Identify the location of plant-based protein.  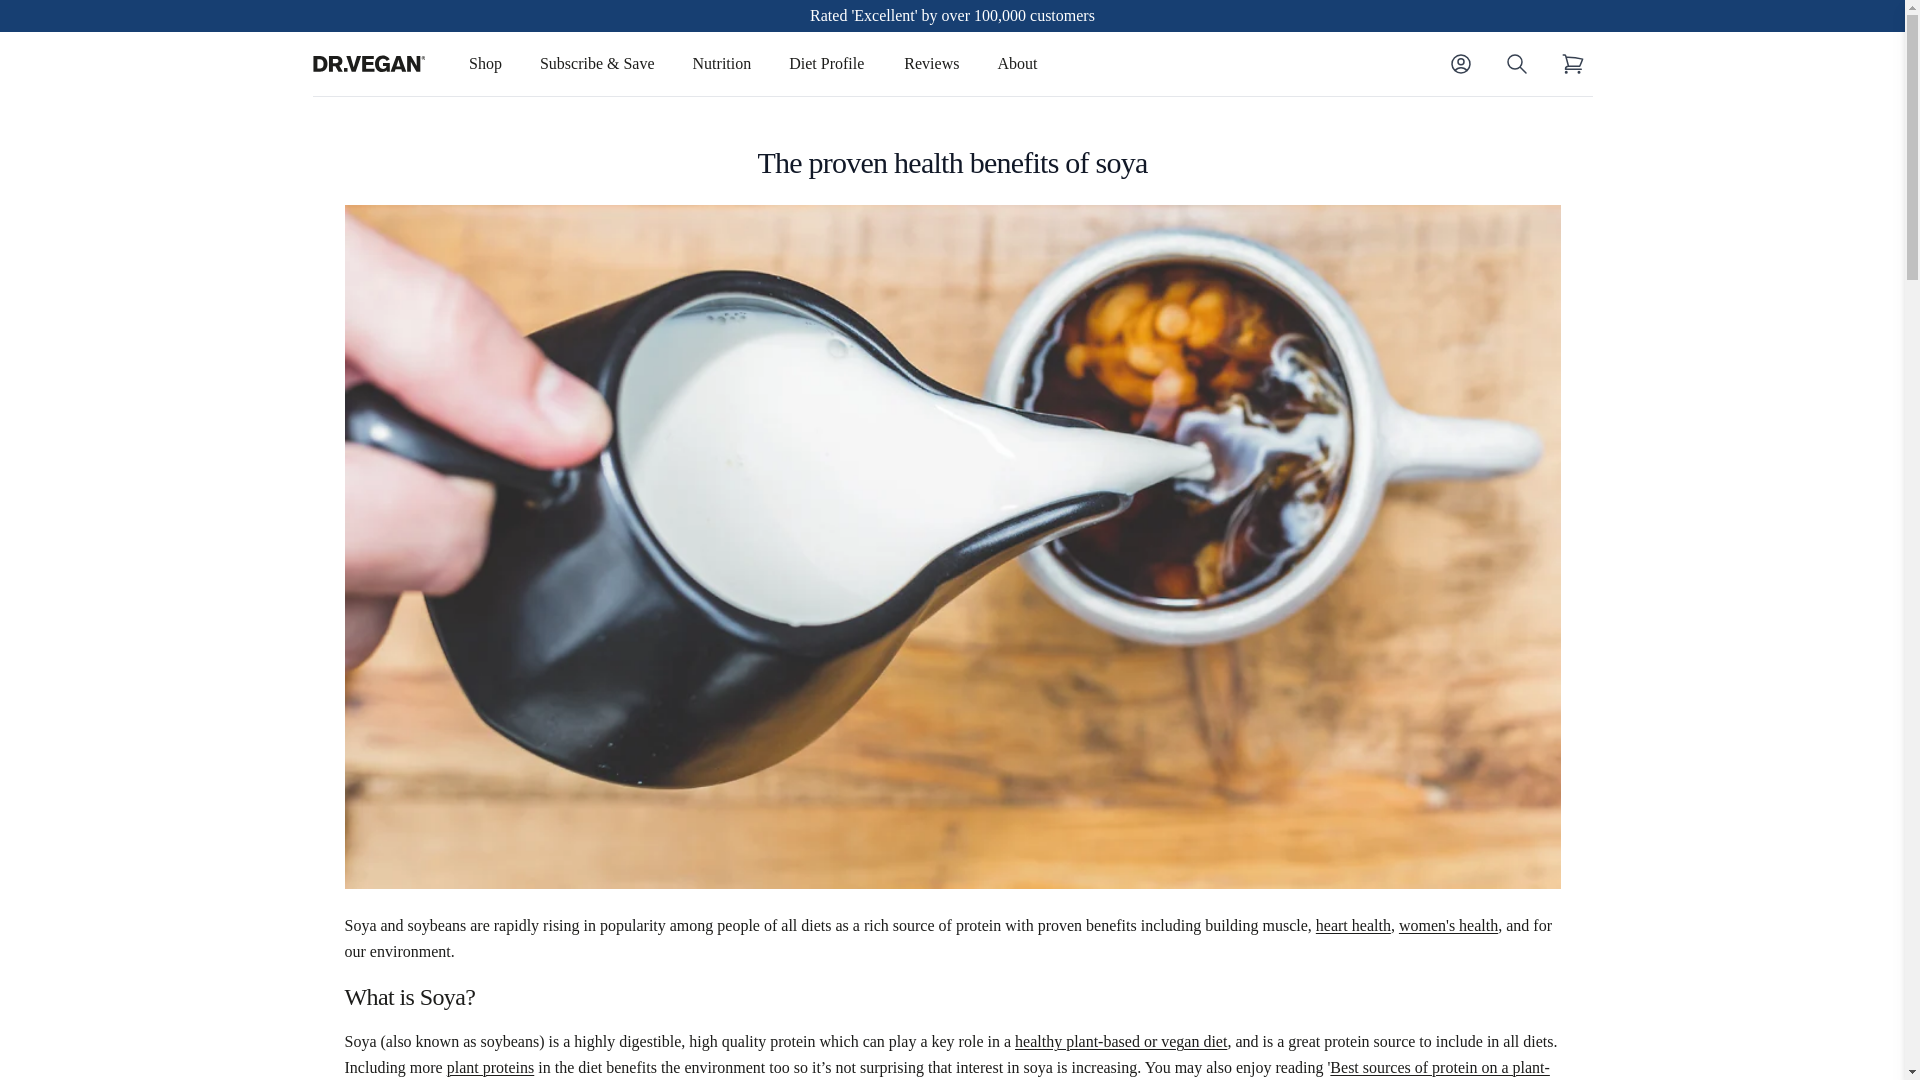
(946, 1070).